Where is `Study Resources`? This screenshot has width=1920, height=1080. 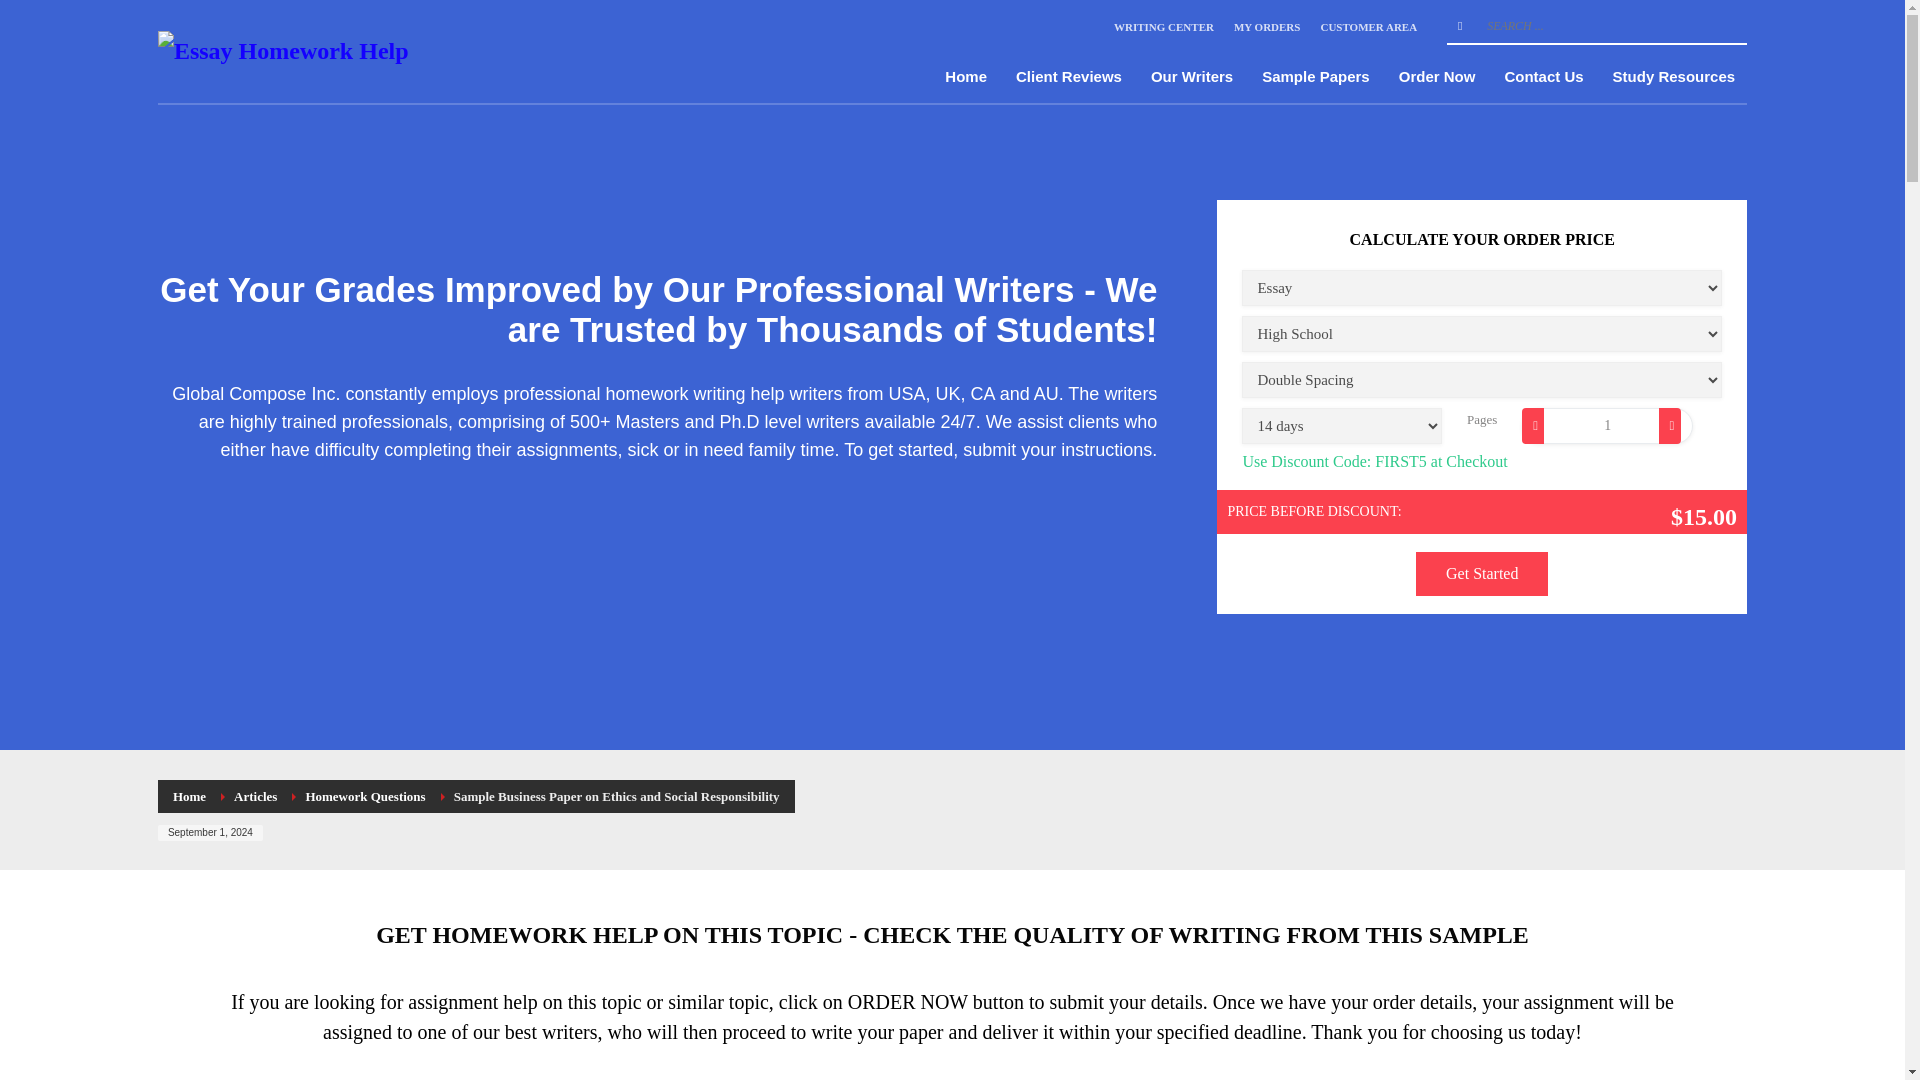
Study Resources is located at coordinates (1674, 76).